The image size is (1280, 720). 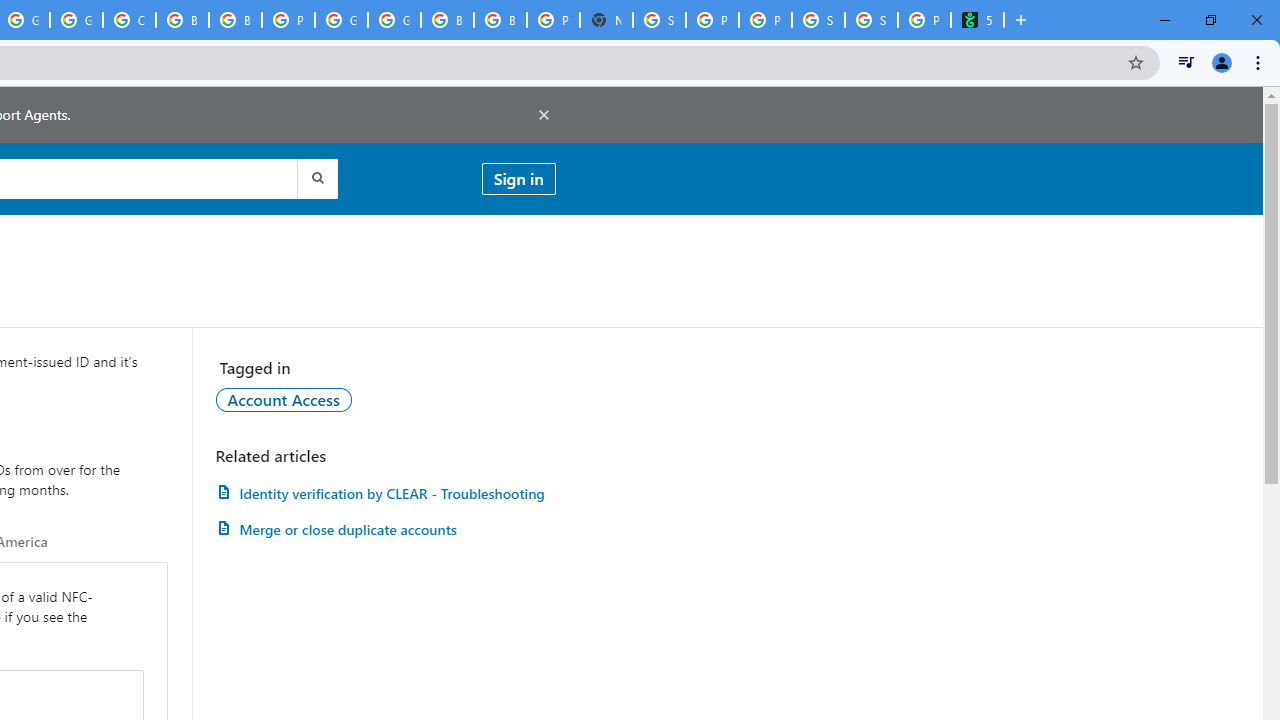 I want to click on Browse Chrome as a guest - Computer - Google Chrome Help, so click(x=447, y=20).